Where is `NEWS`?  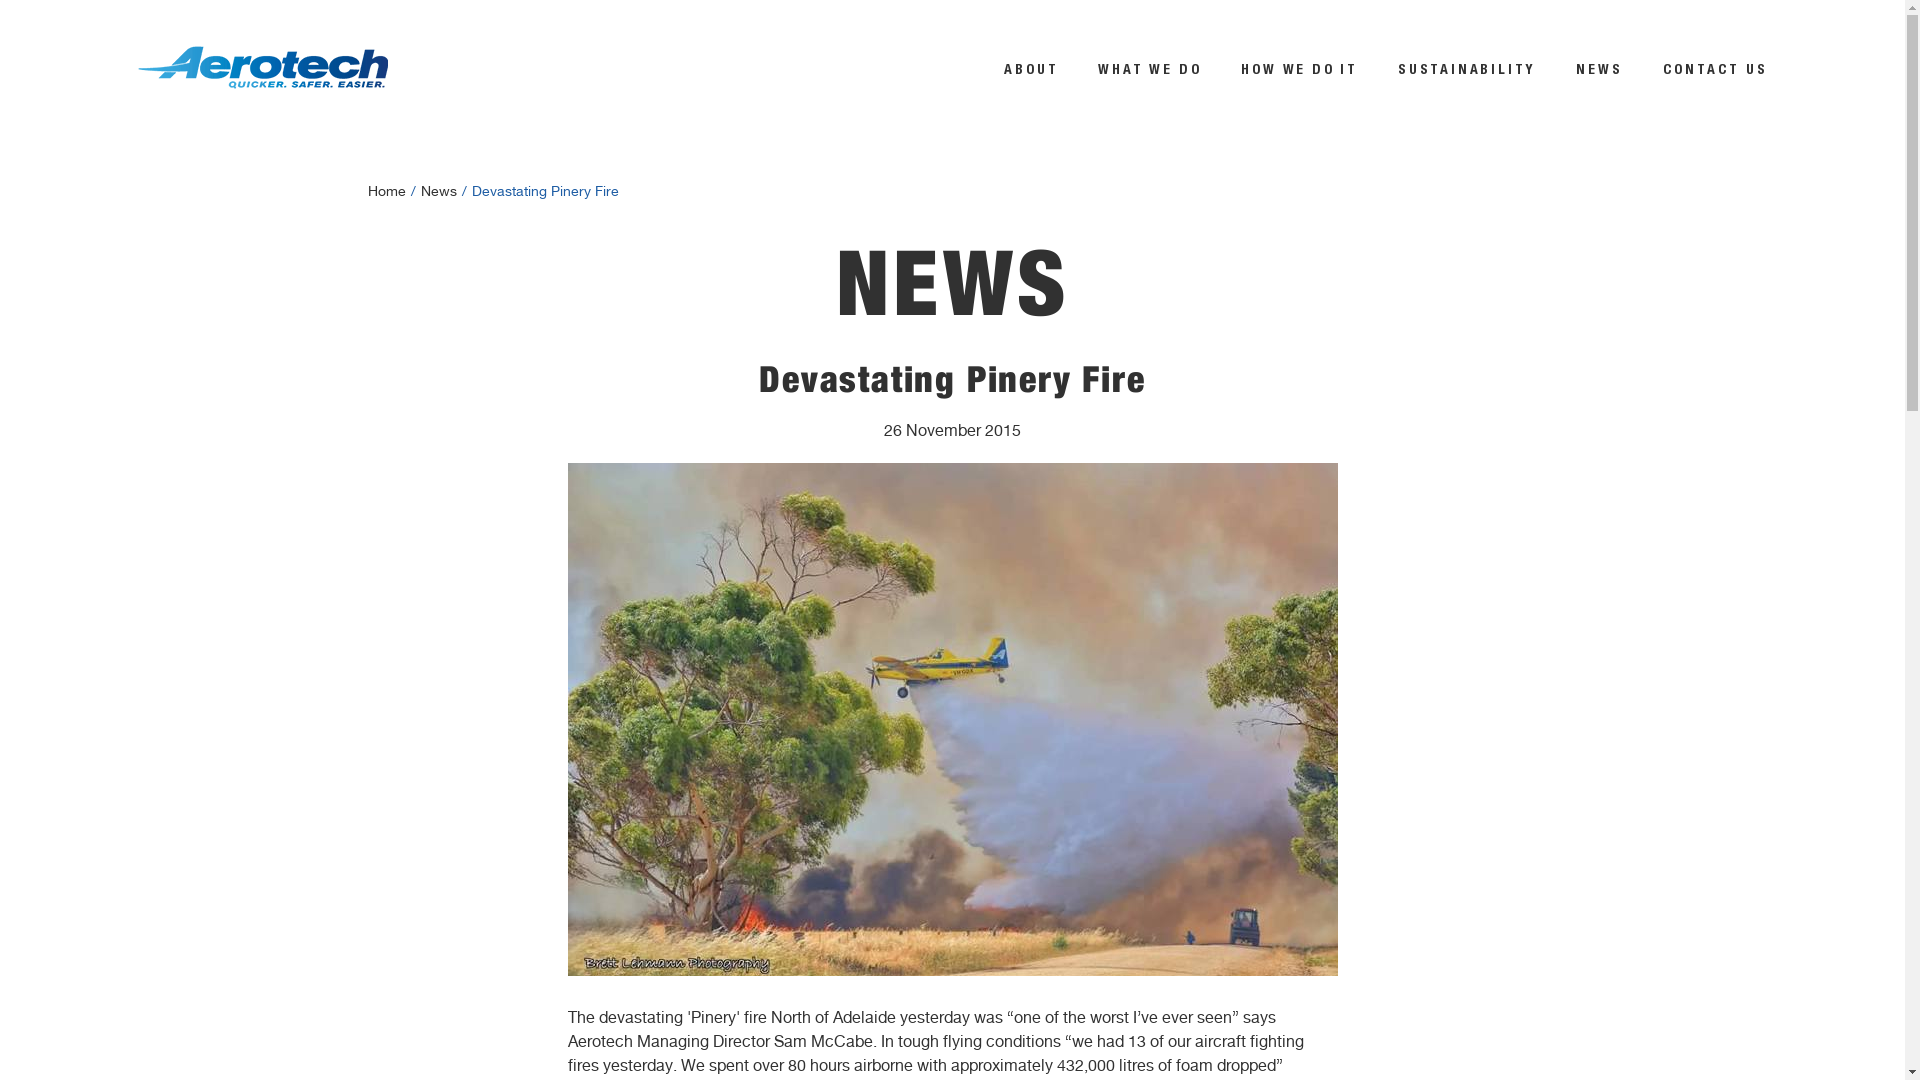
NEWS is located at coordinates (1599, 70).